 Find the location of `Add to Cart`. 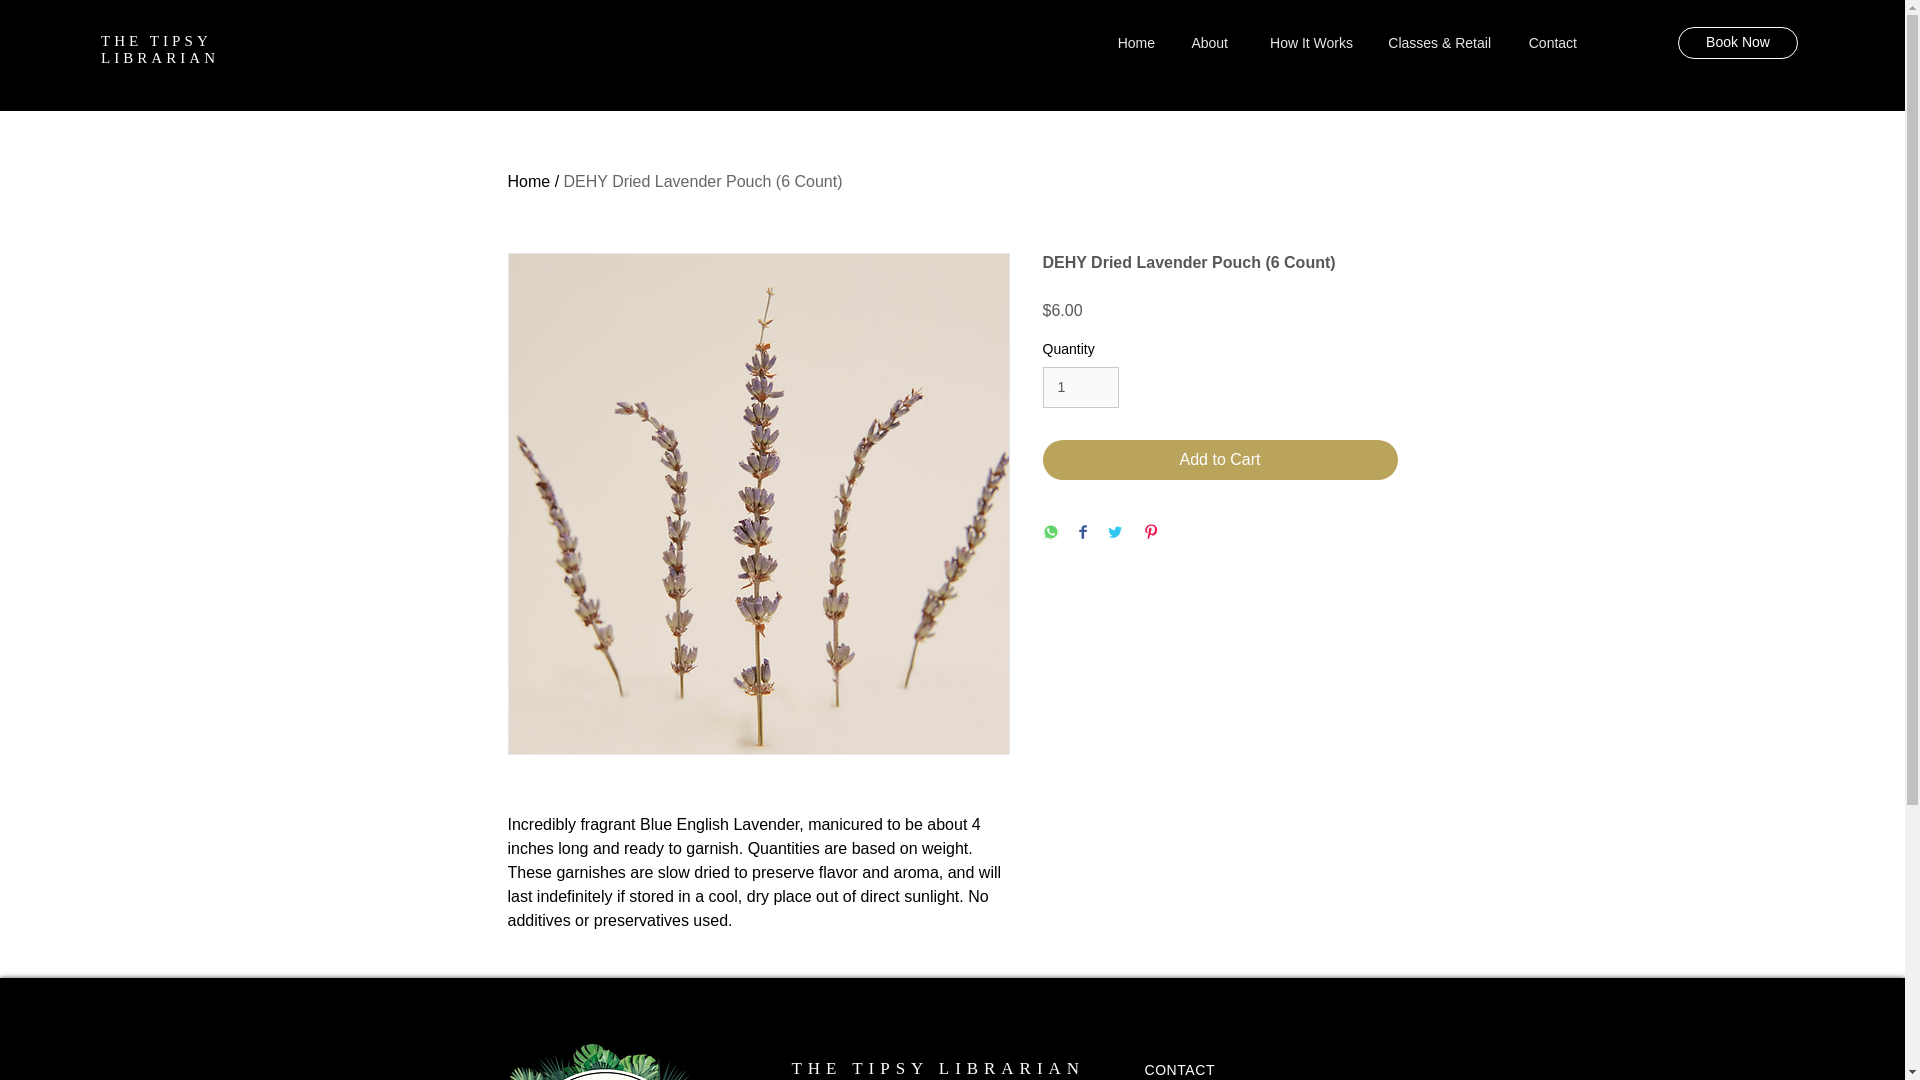

Add to Cart is located at coordinates (1220, 459).